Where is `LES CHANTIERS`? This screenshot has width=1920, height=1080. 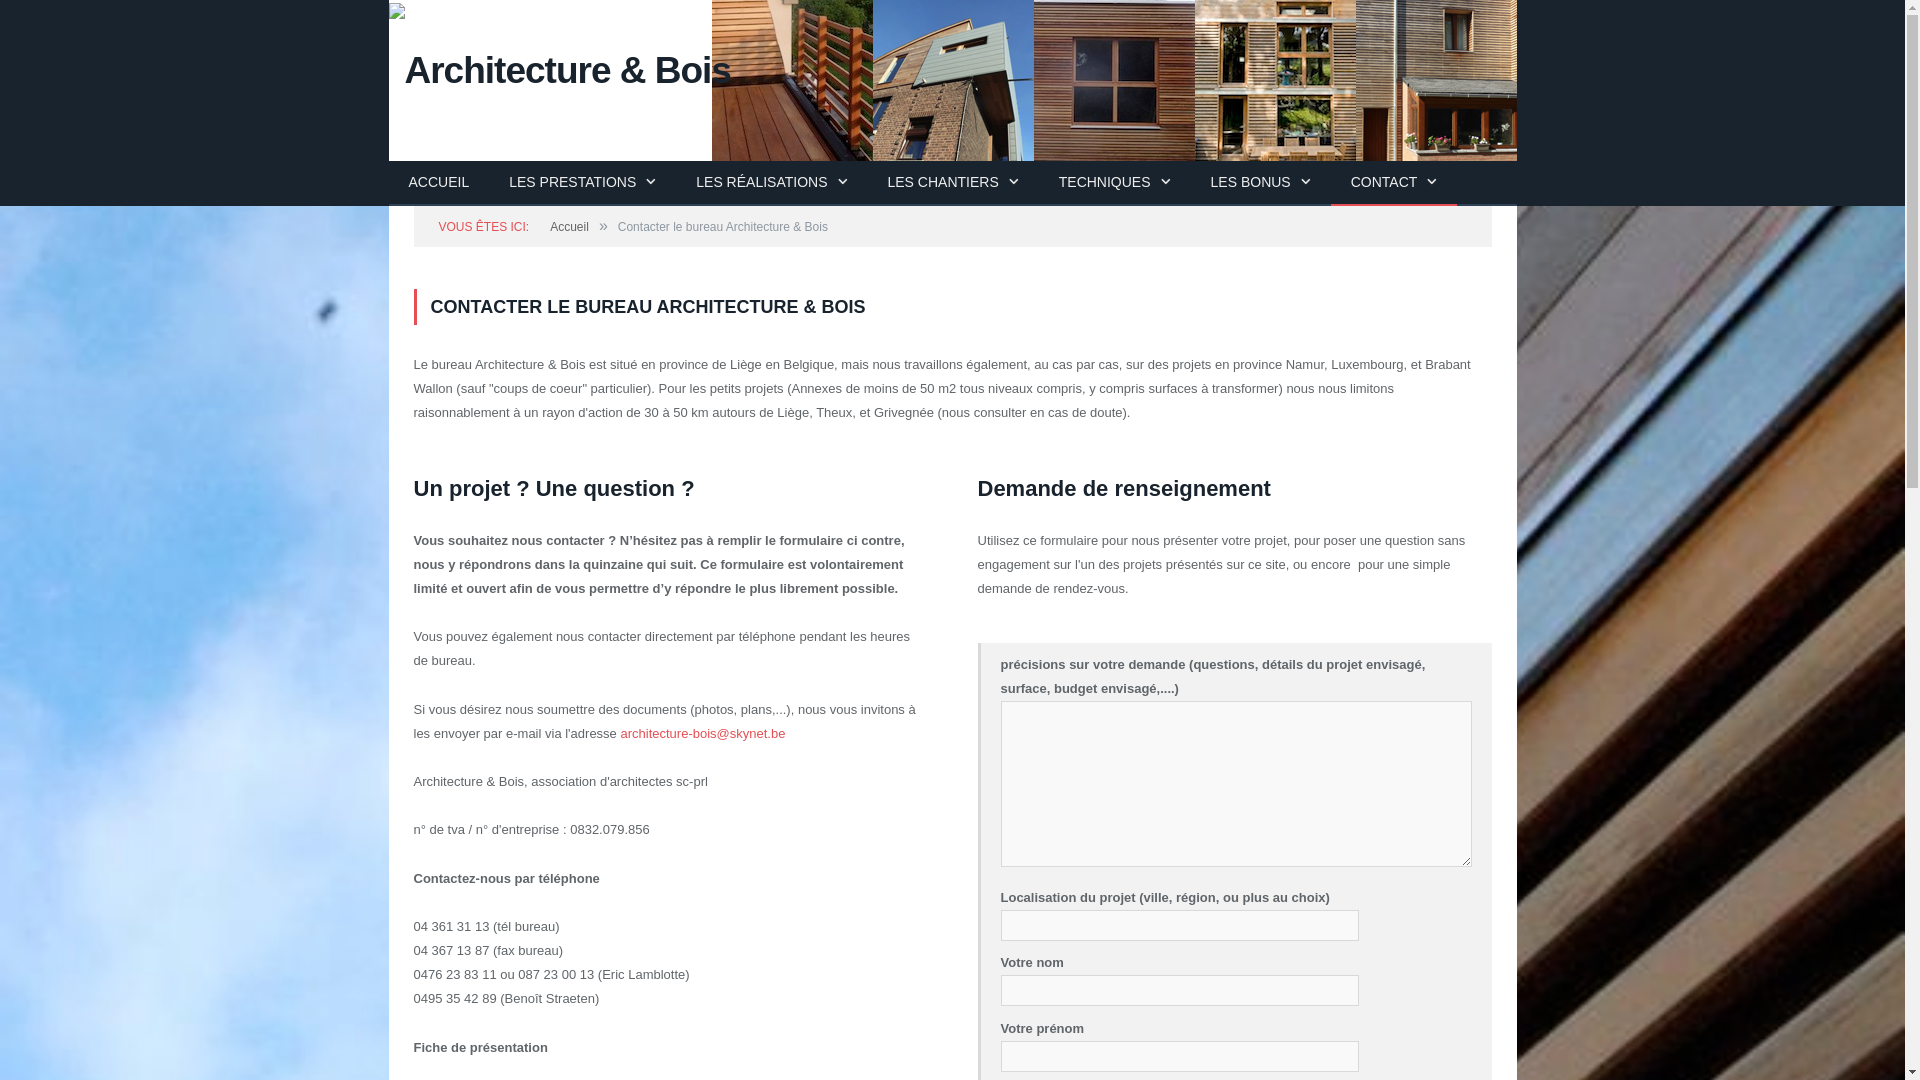 LES CHANTIERS is located at coordinates (954, 184).